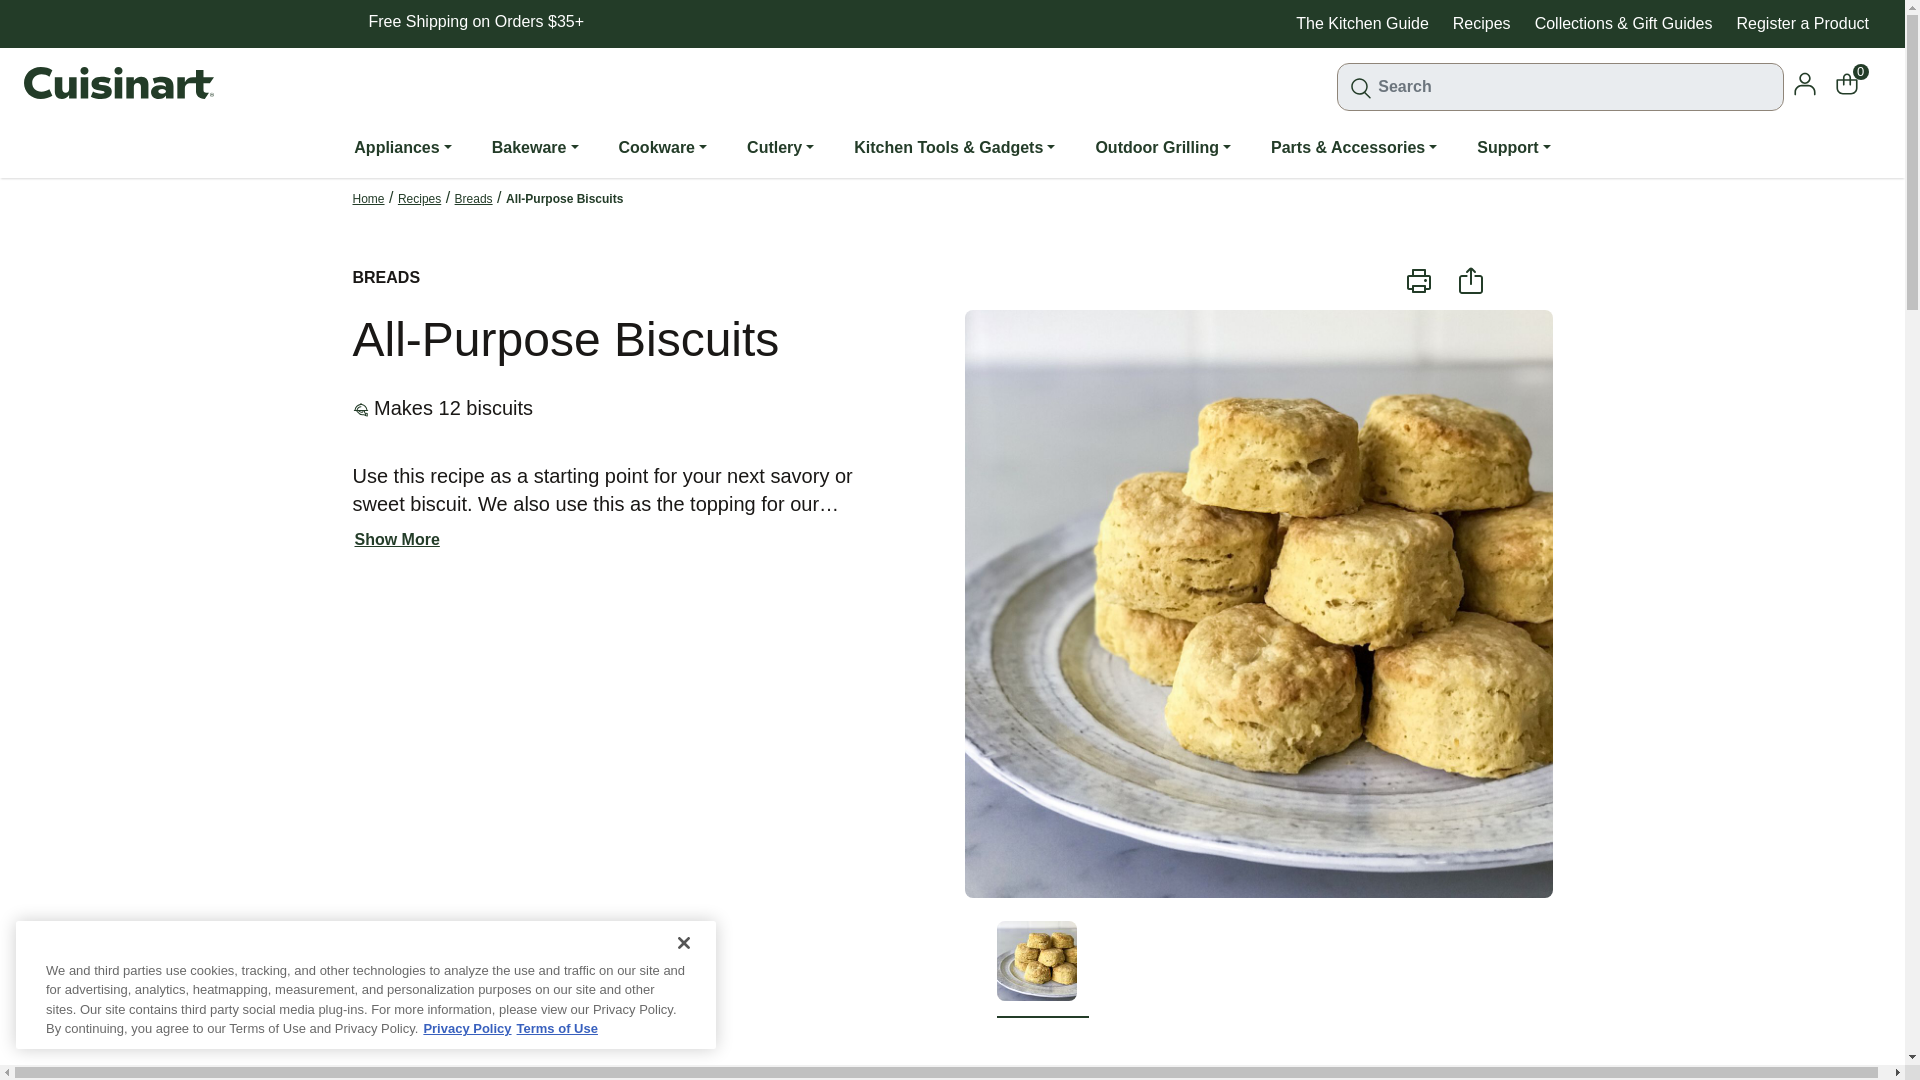 This screenshot has height=1080, width=1920. Describe the element at coordinates (118, 82) in the screenshot. I see `US Cuisinart Home` at that location.